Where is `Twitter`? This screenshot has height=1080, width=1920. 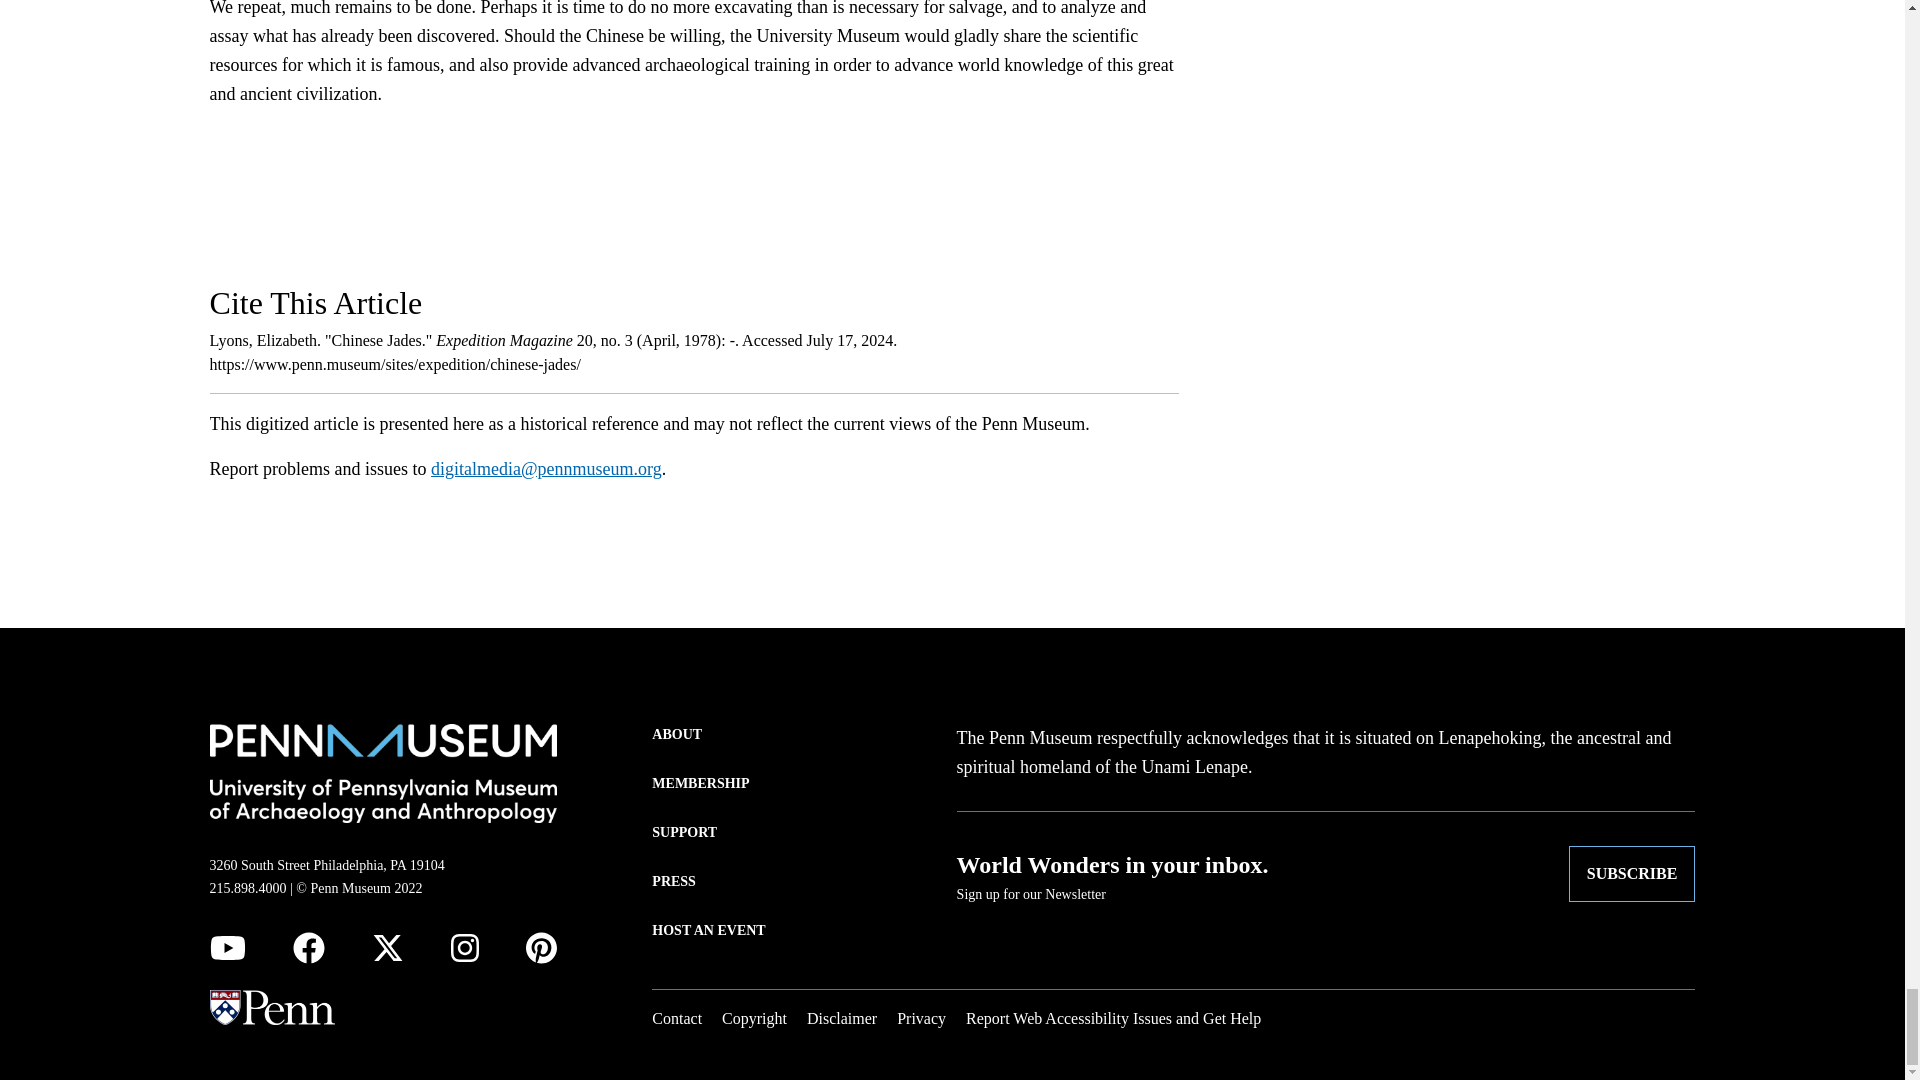 Twitter is located at coordinates (388, 948).